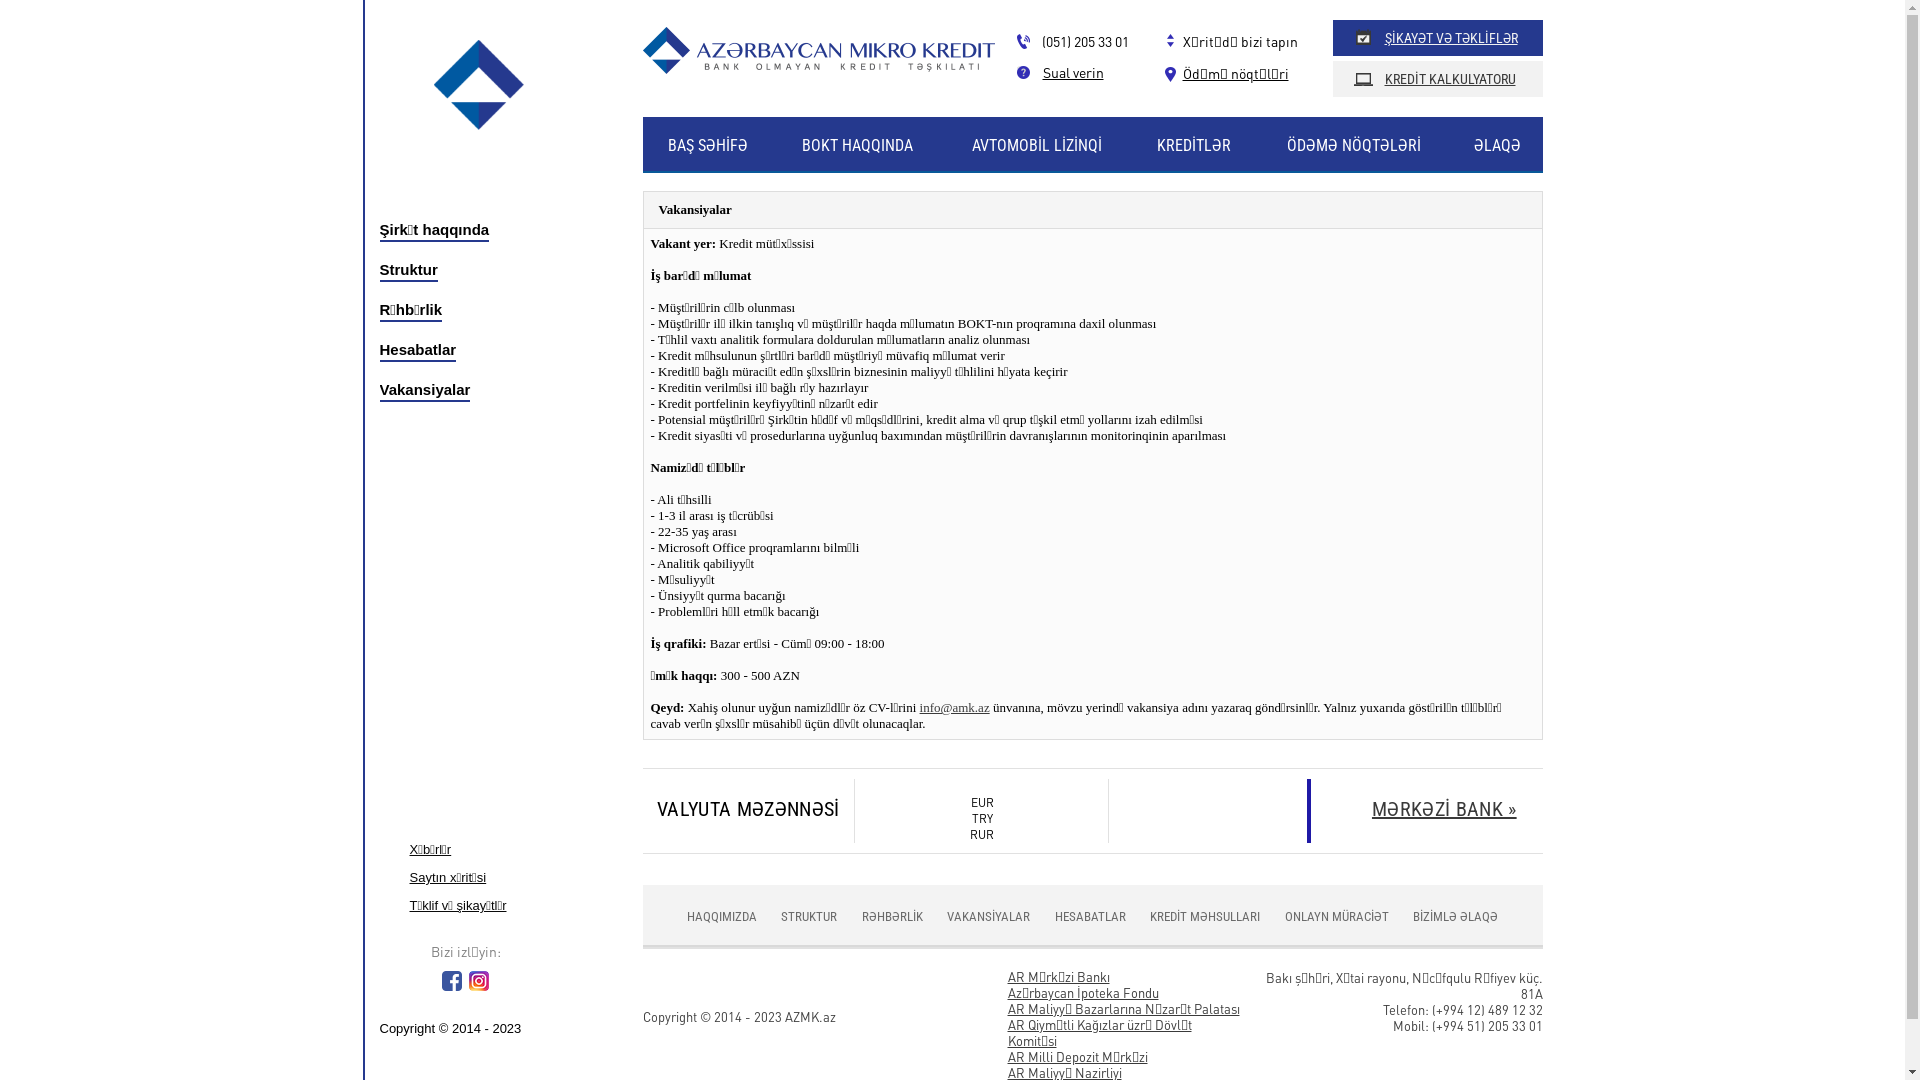  Describe the element at coordinates (474, 350) in the screenshot. I see `Hesabatlar` at that location.